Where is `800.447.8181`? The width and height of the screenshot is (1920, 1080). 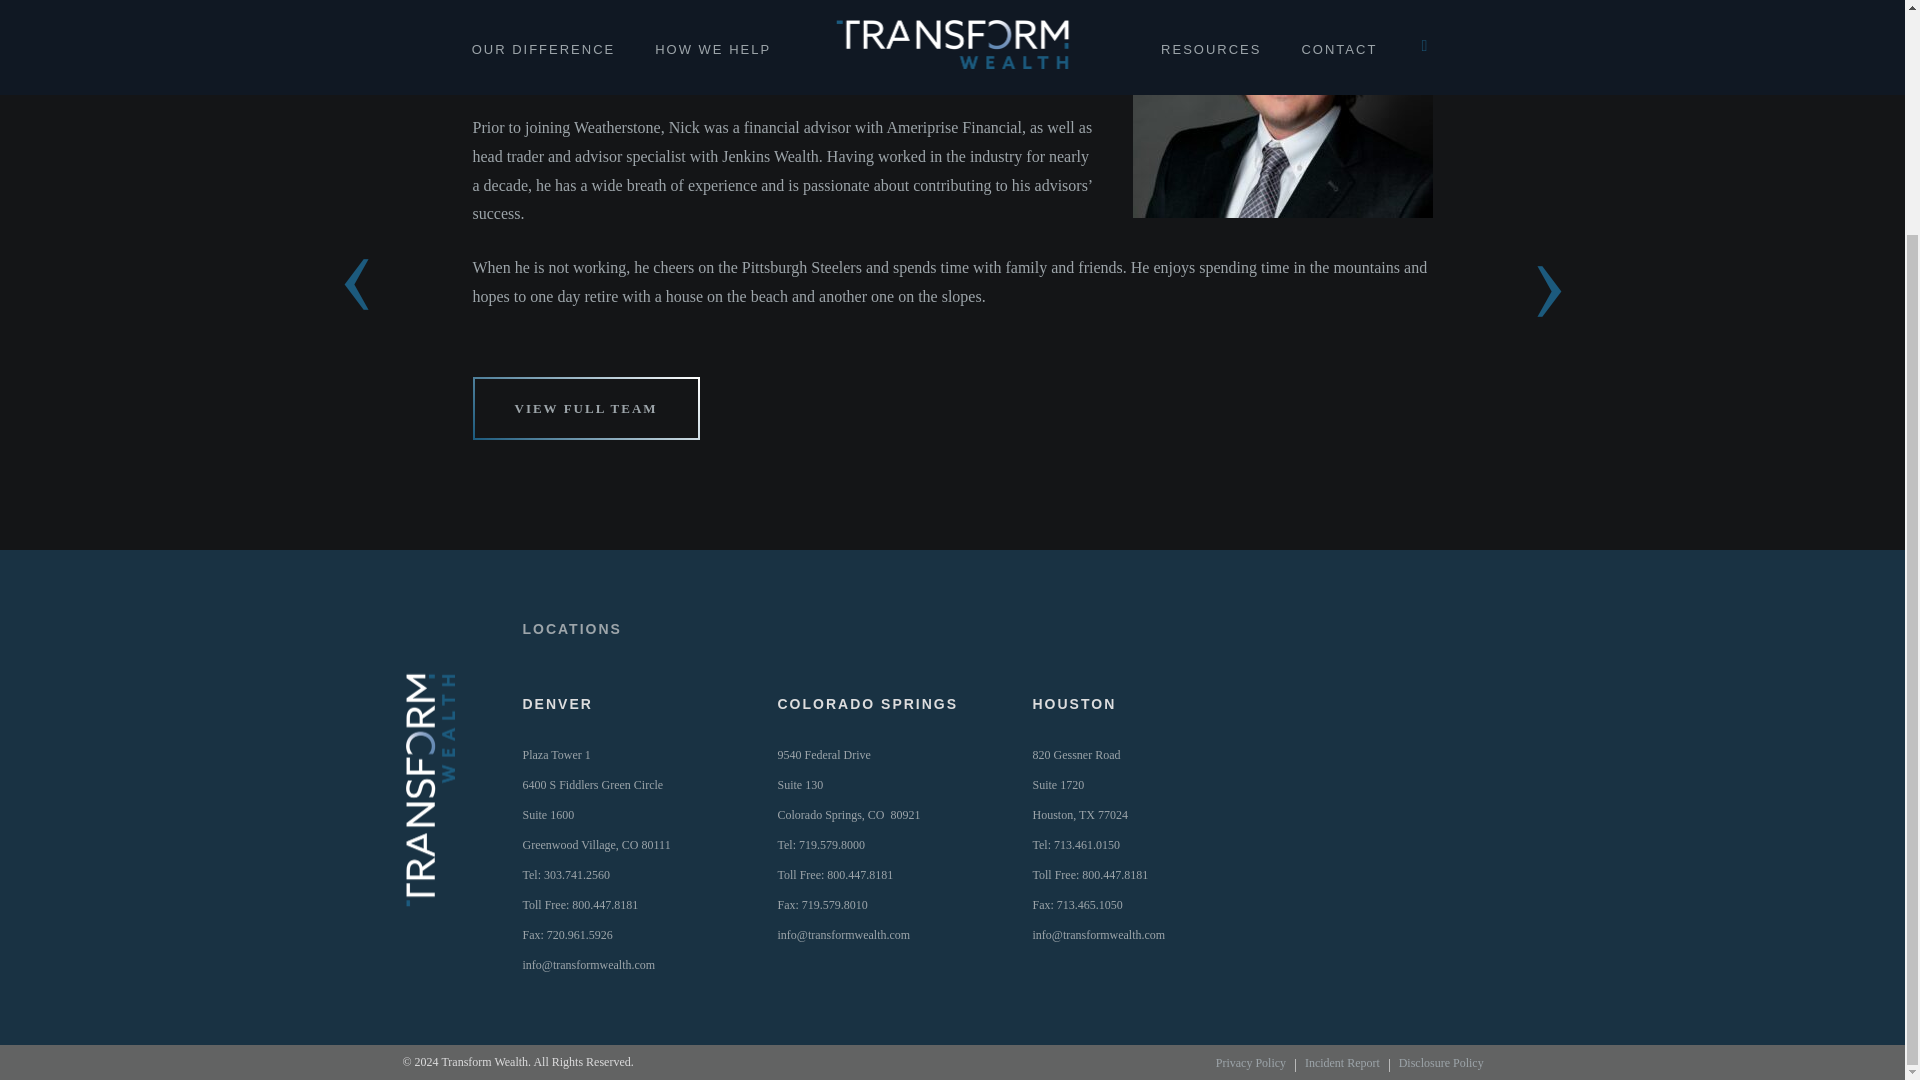 800.447.8181 is located at coordinates (1080, 784).